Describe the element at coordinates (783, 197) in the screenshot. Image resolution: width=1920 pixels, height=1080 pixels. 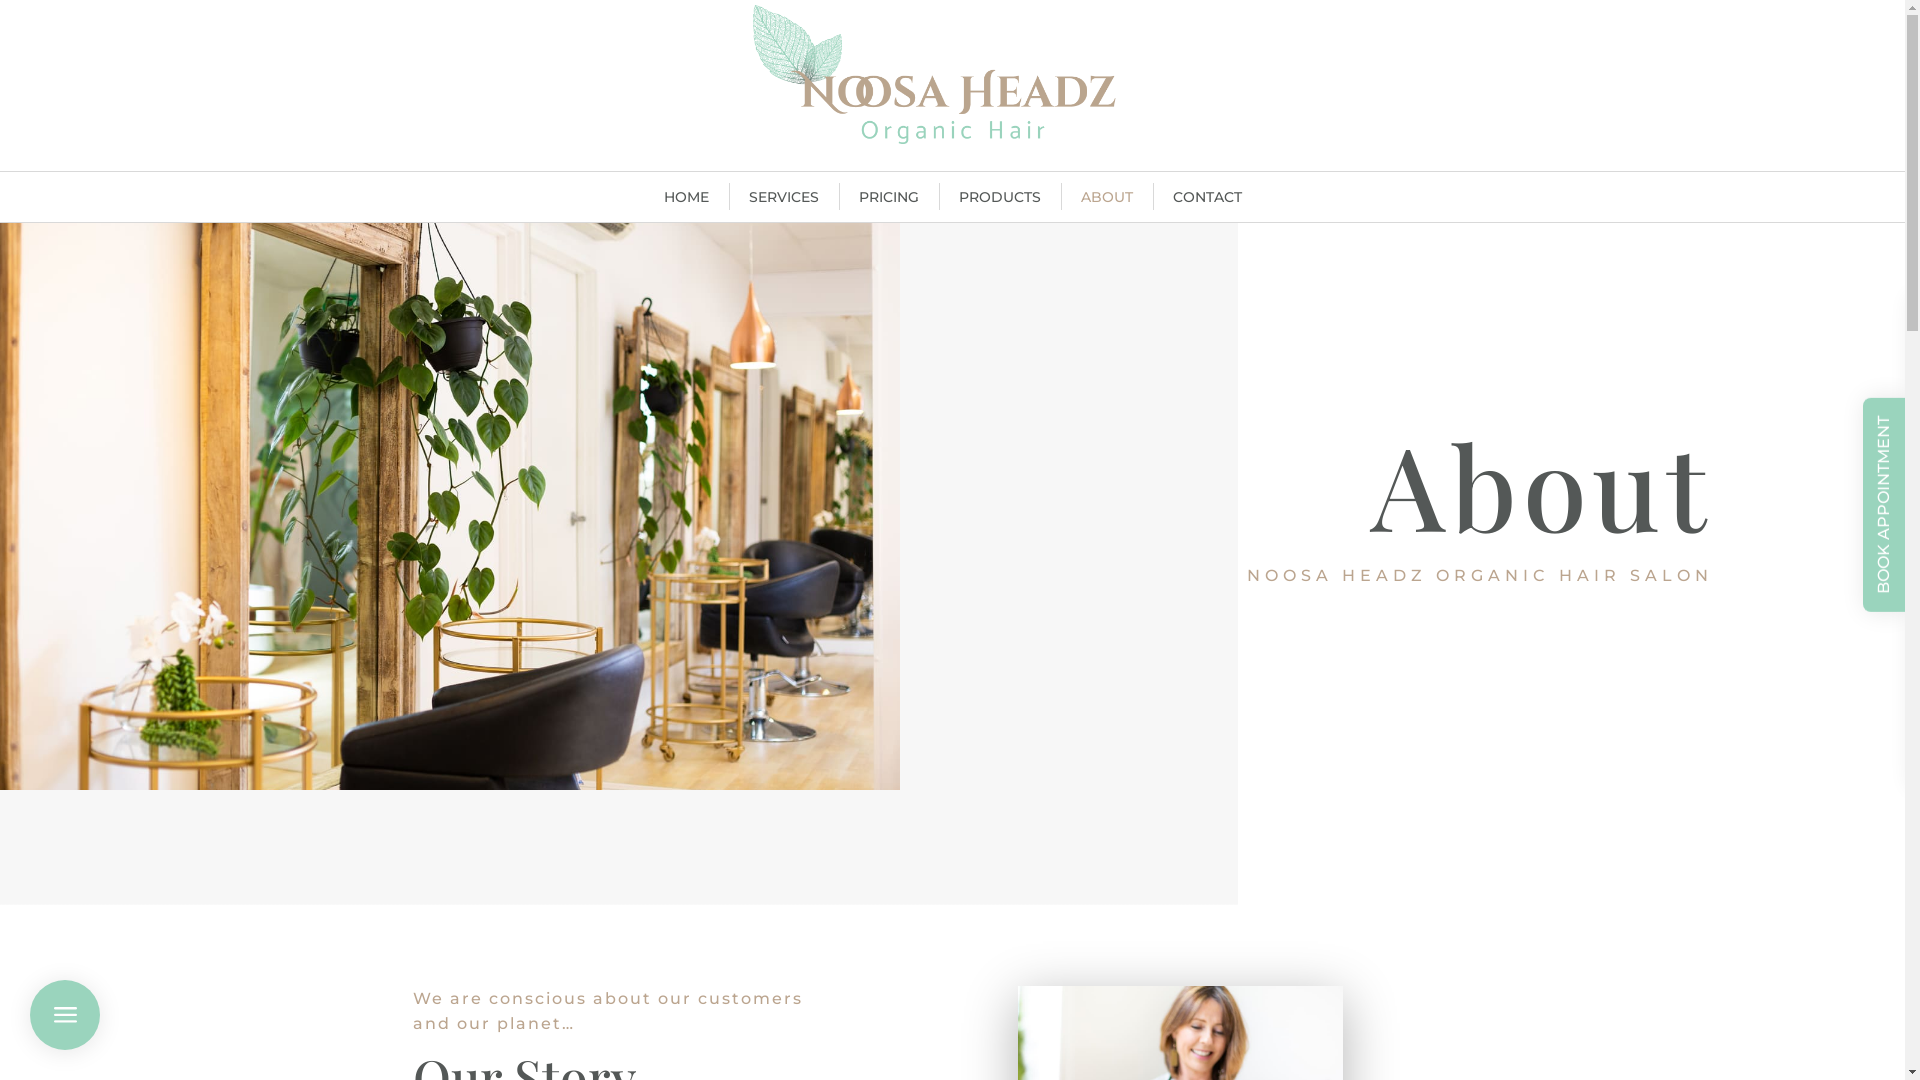
I see `SERVICES` at that location.